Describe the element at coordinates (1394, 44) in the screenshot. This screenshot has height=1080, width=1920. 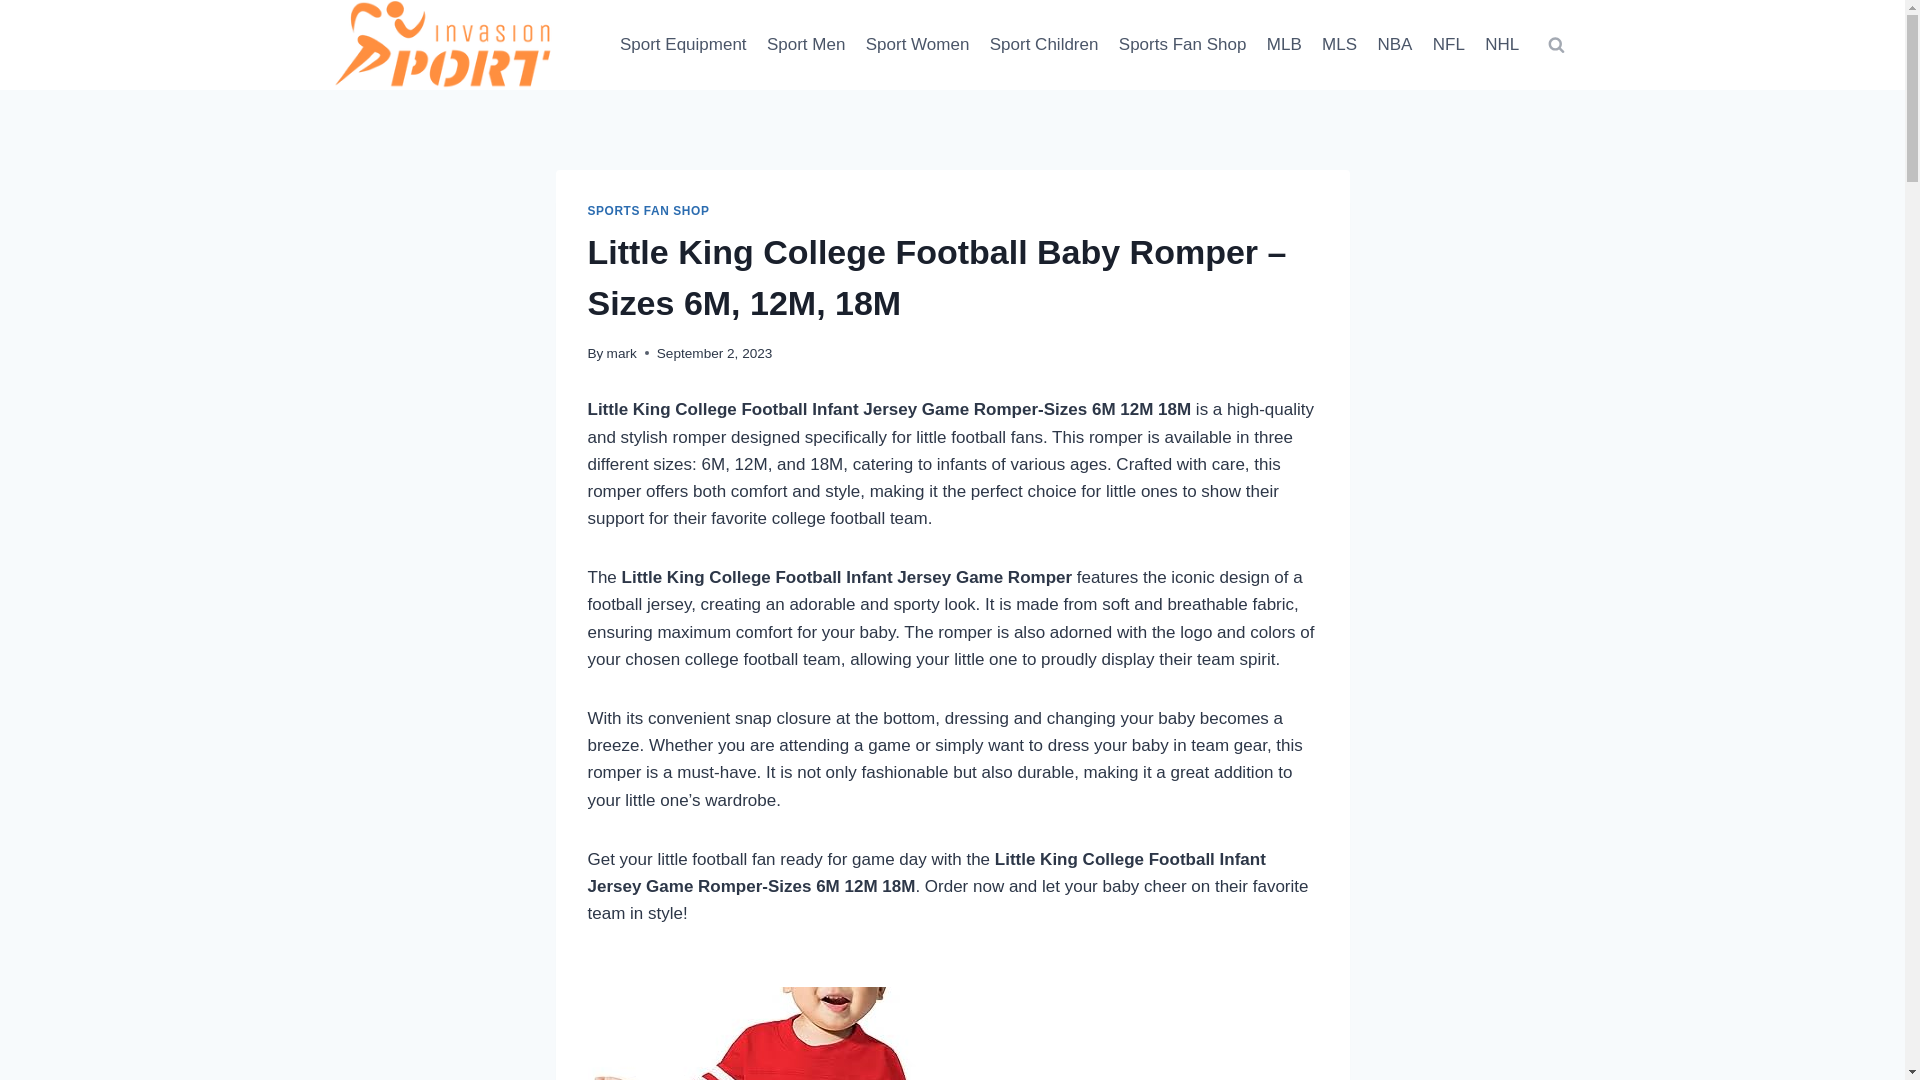
I see `NBA` at that location.